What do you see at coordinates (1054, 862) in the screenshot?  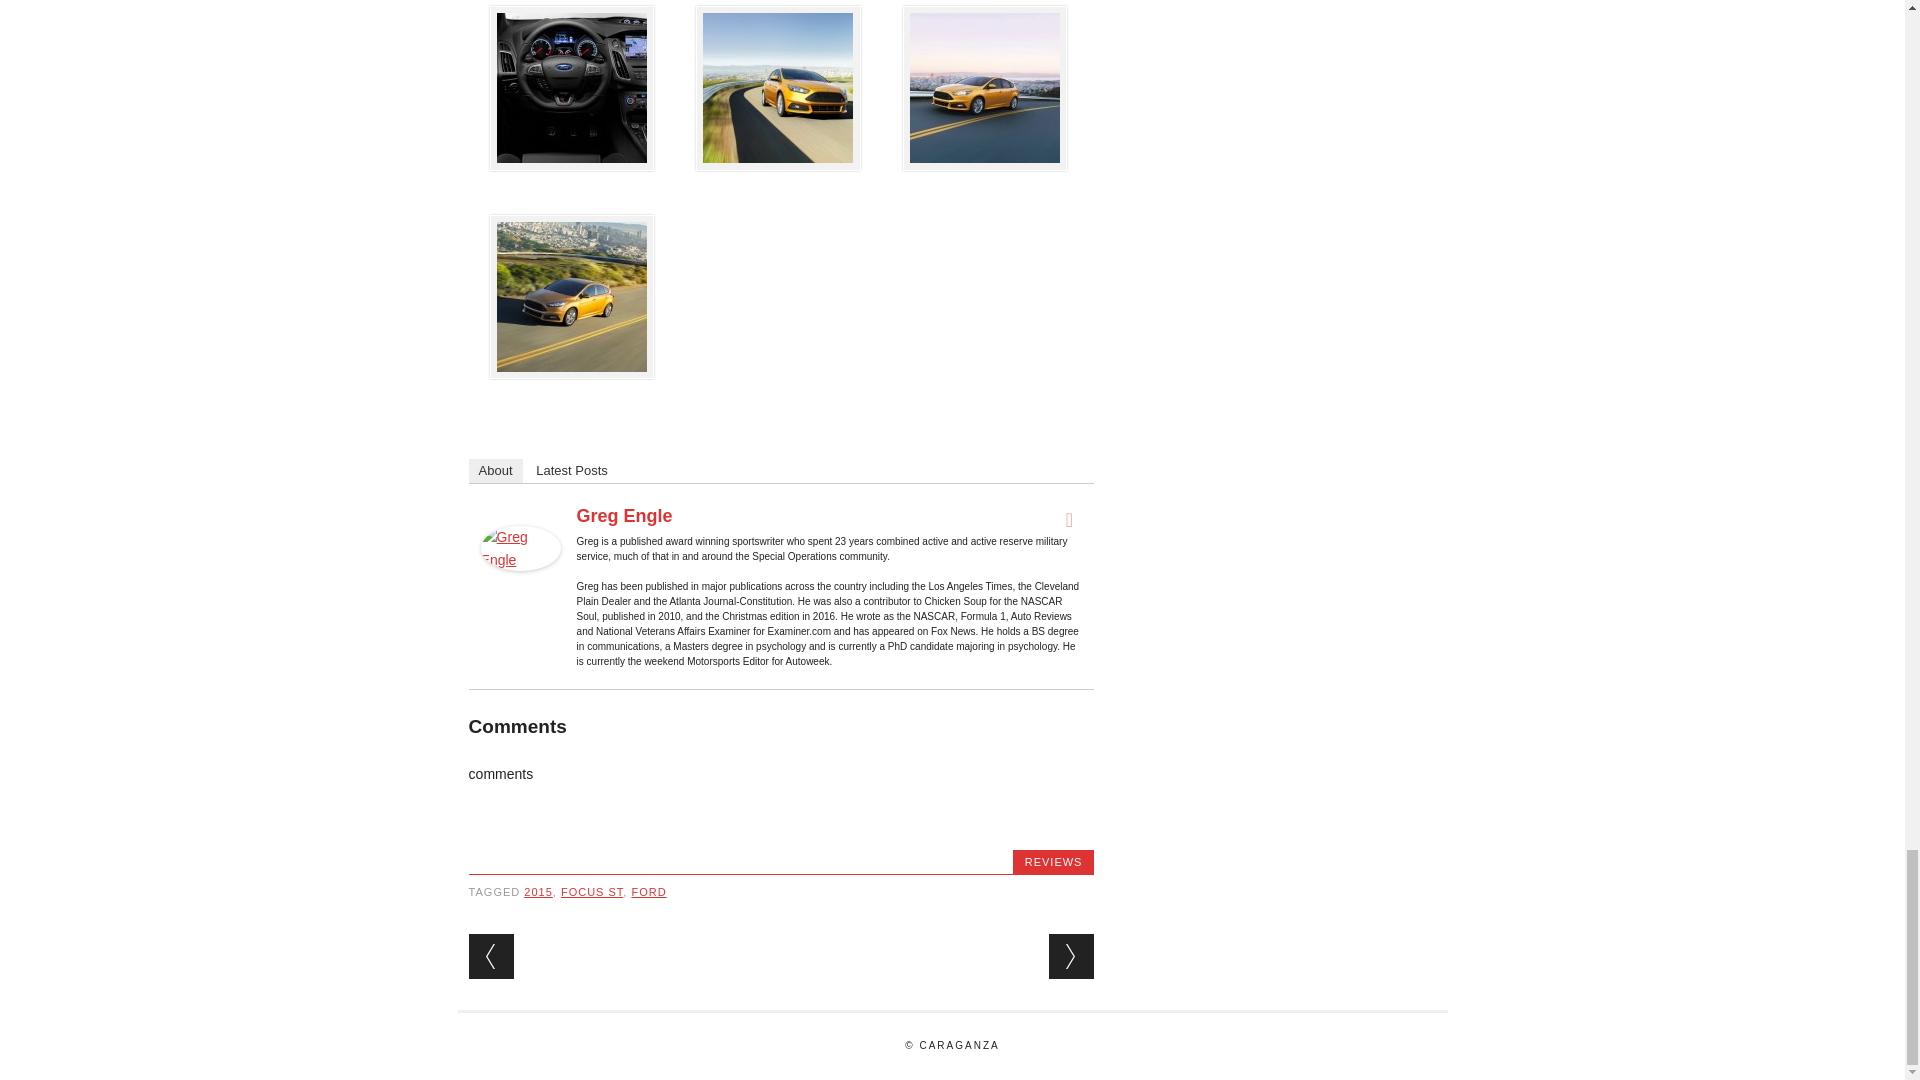 I see `REVIEWS` at bounding box center [1054, 862].